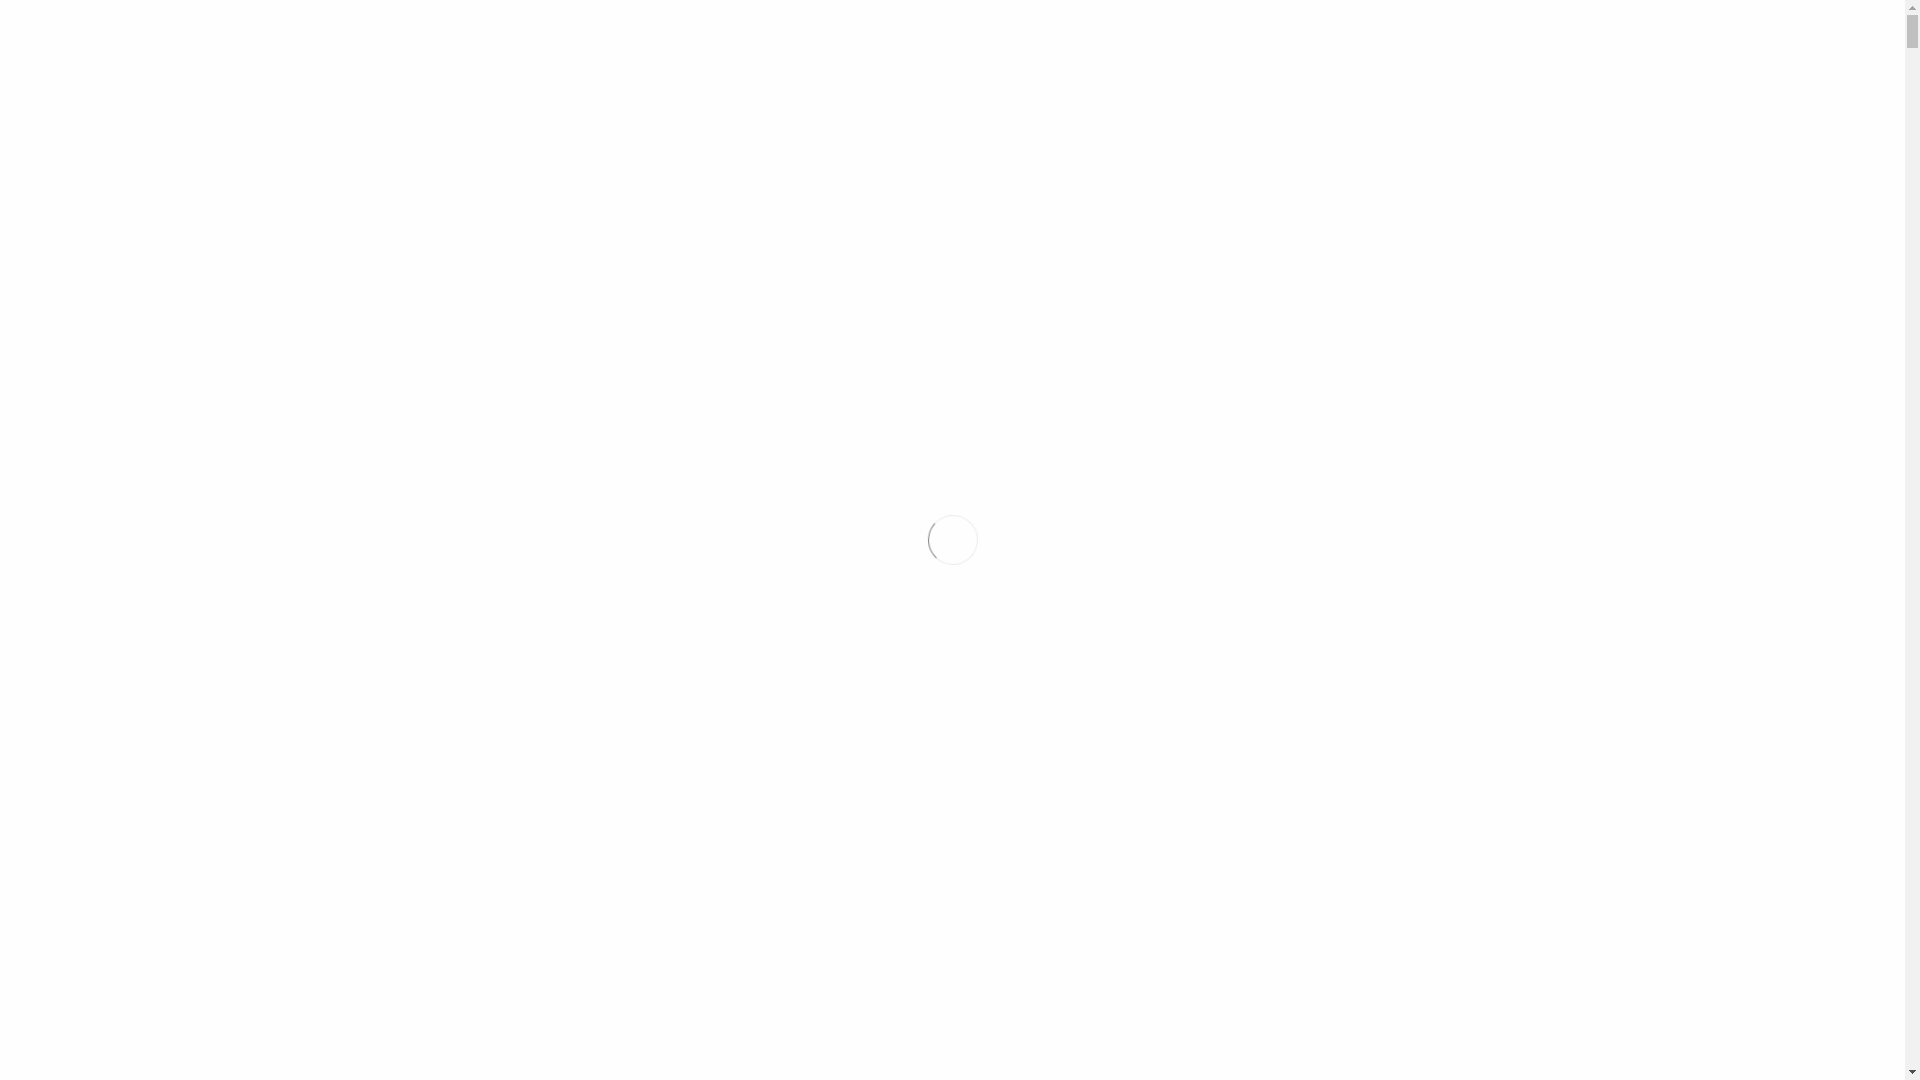  I want to click on +39 Leather Goods, so click(952, 170).